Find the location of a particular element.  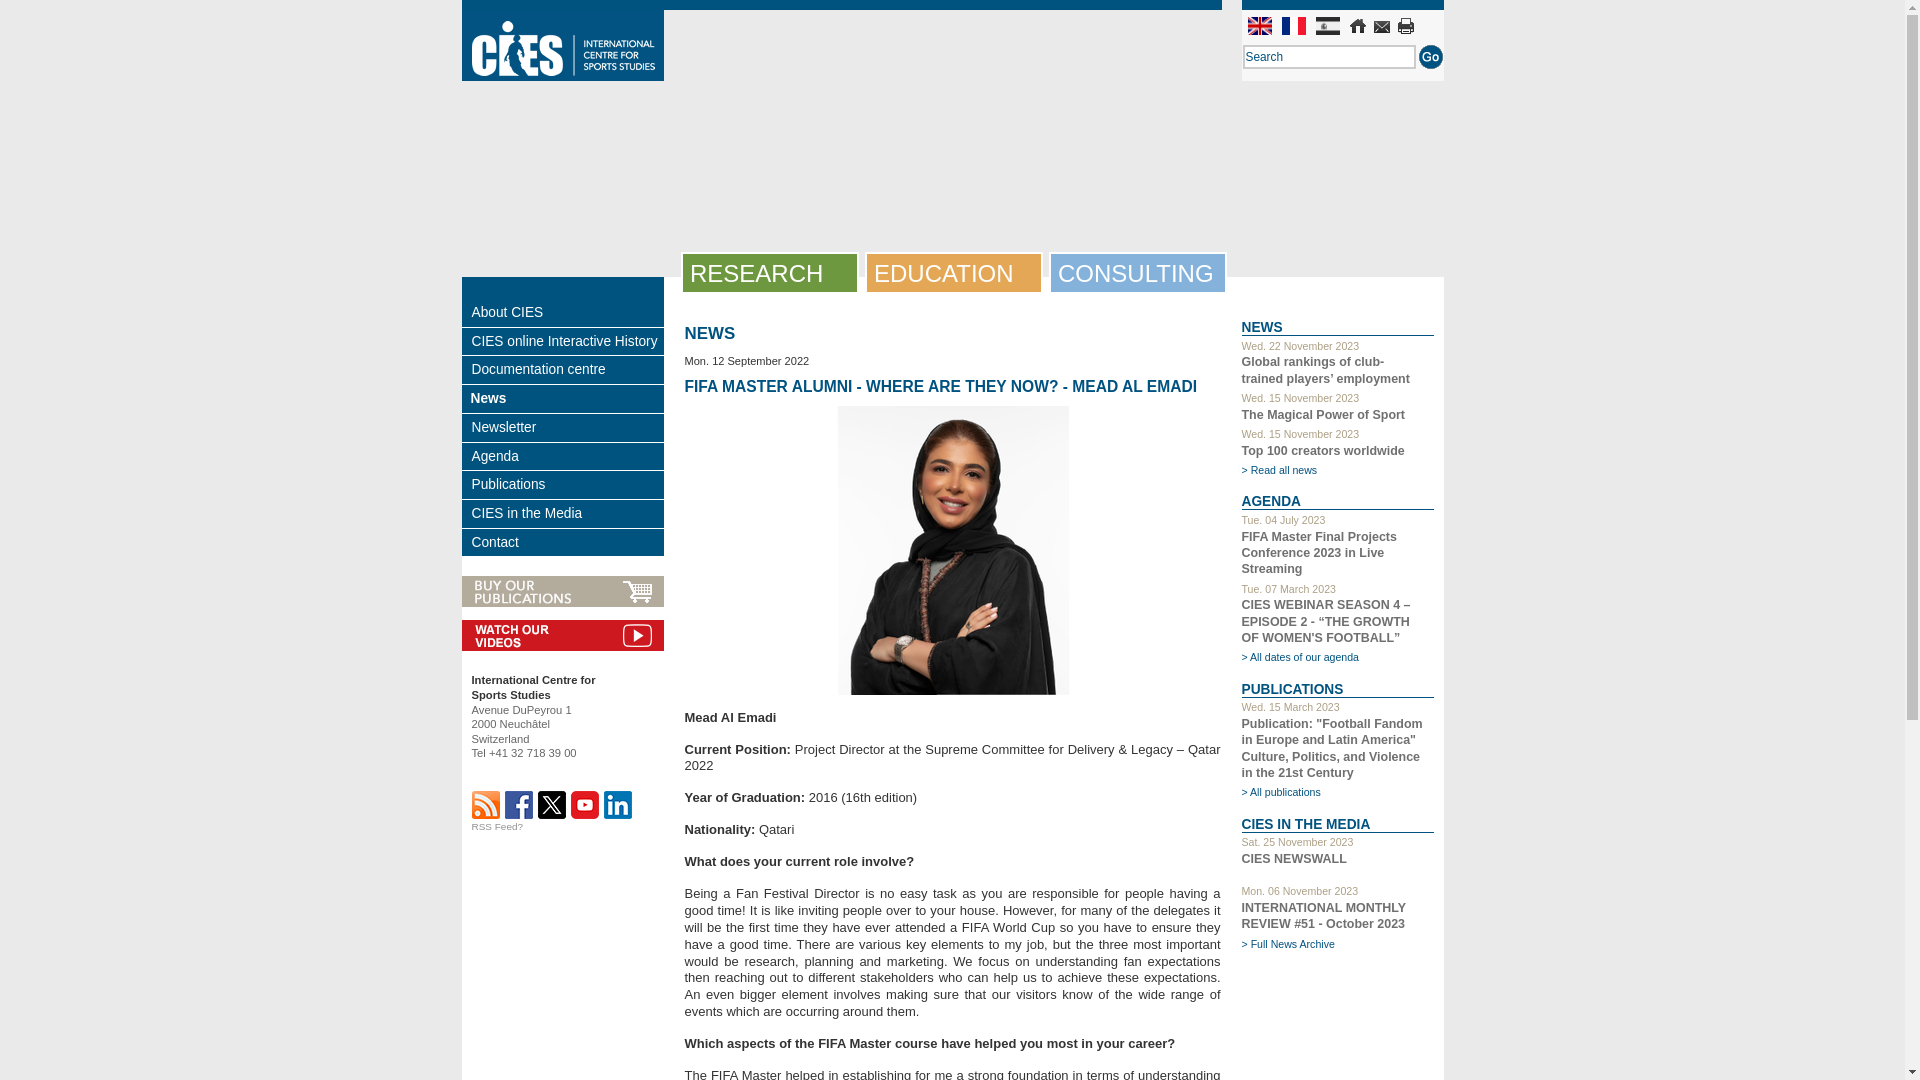

CIES in the Media is located at coordinates (568, 514).